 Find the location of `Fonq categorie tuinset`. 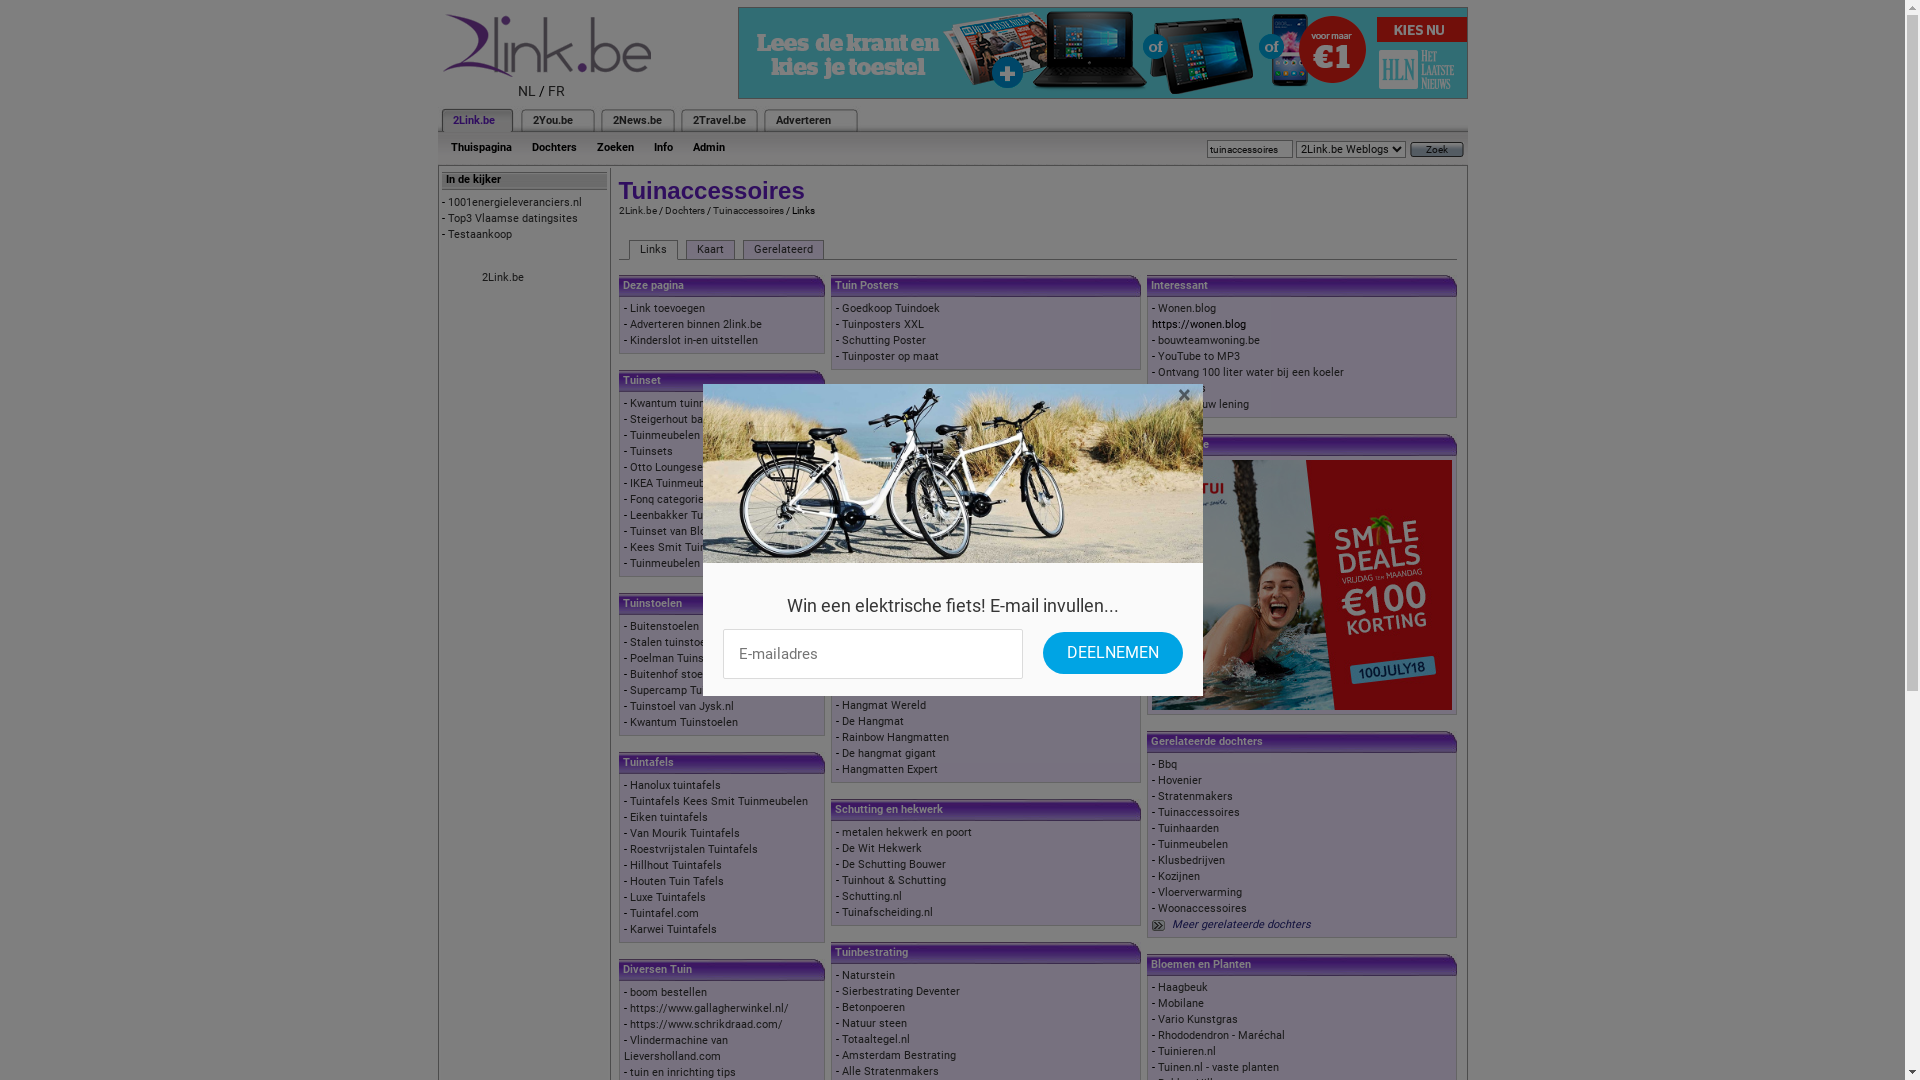

Fonq categorie tuinset is located at coordinates (686, 500).